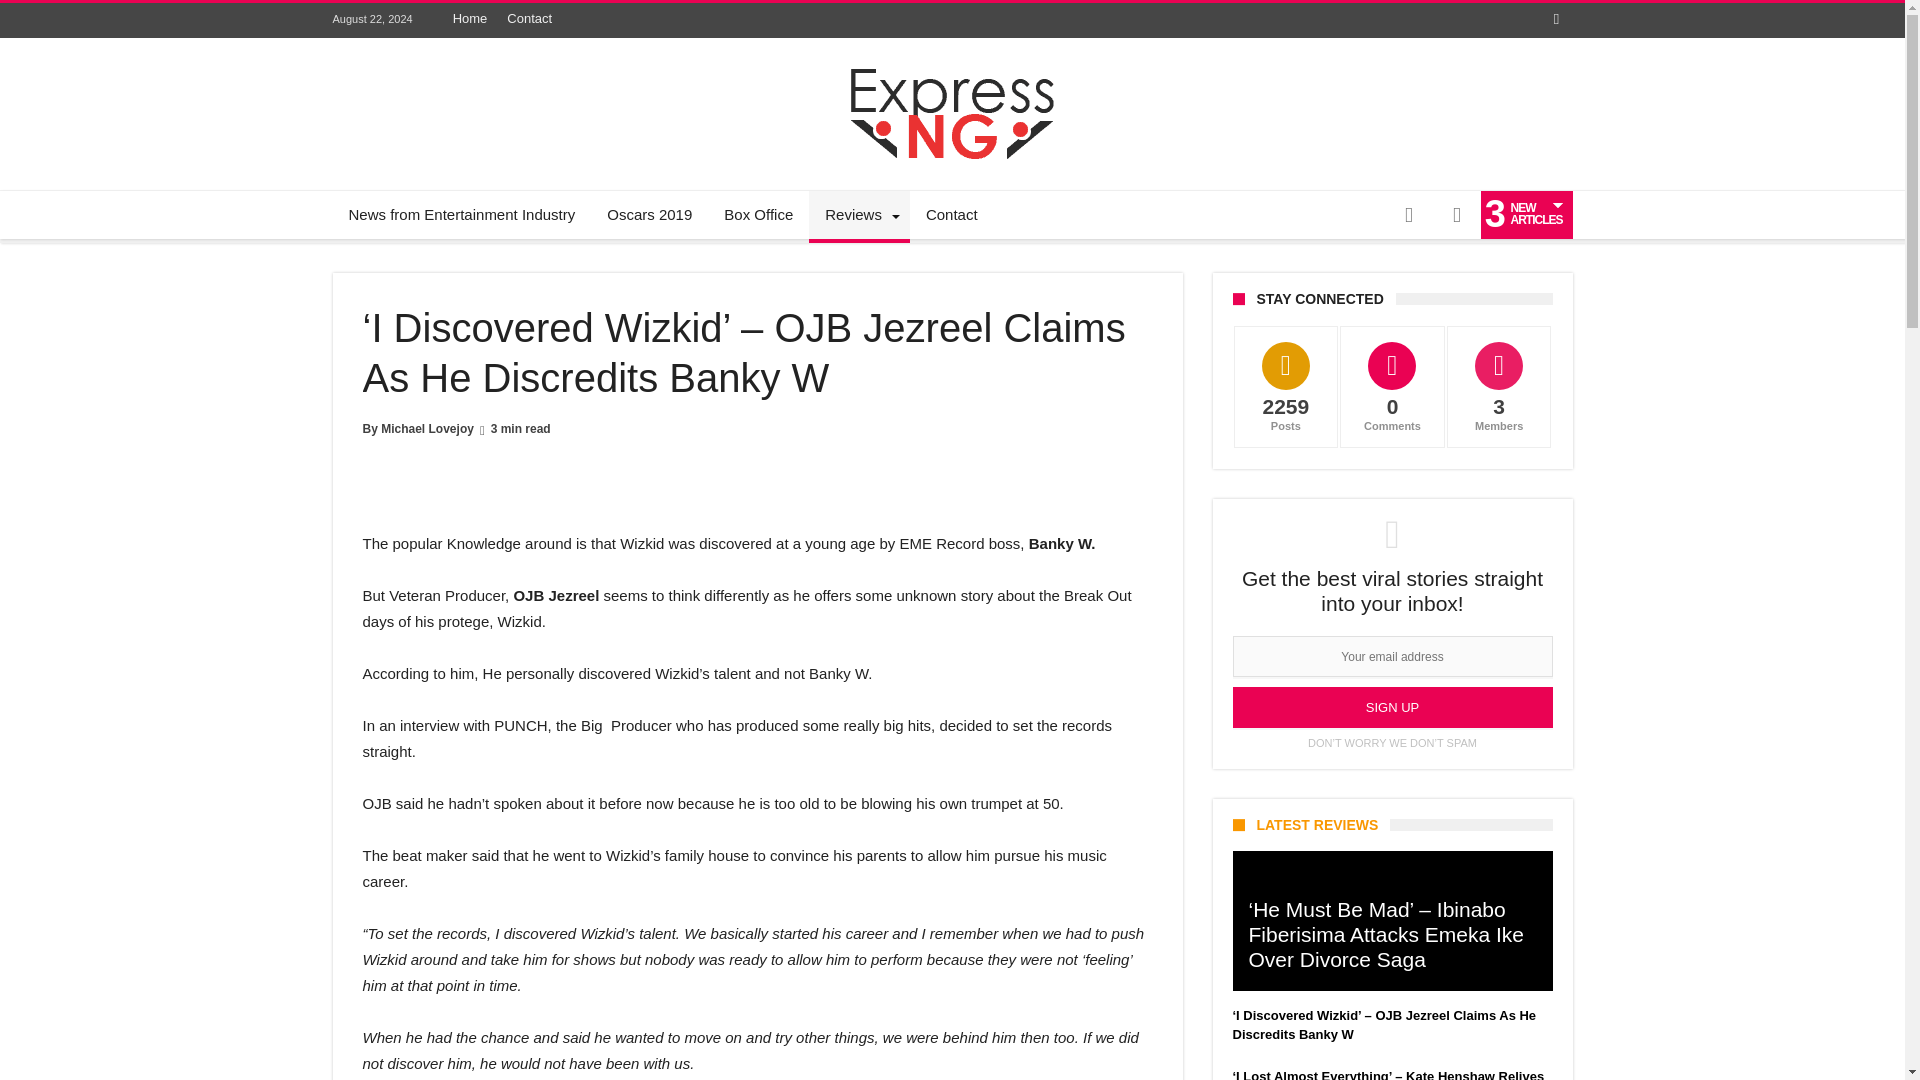 Image resolution: width=1920 pixels, height=1080 pixels. What do you see at coordinates (470, 18) in the screenshot?
I see `Home` at bounding box center [470, 18].